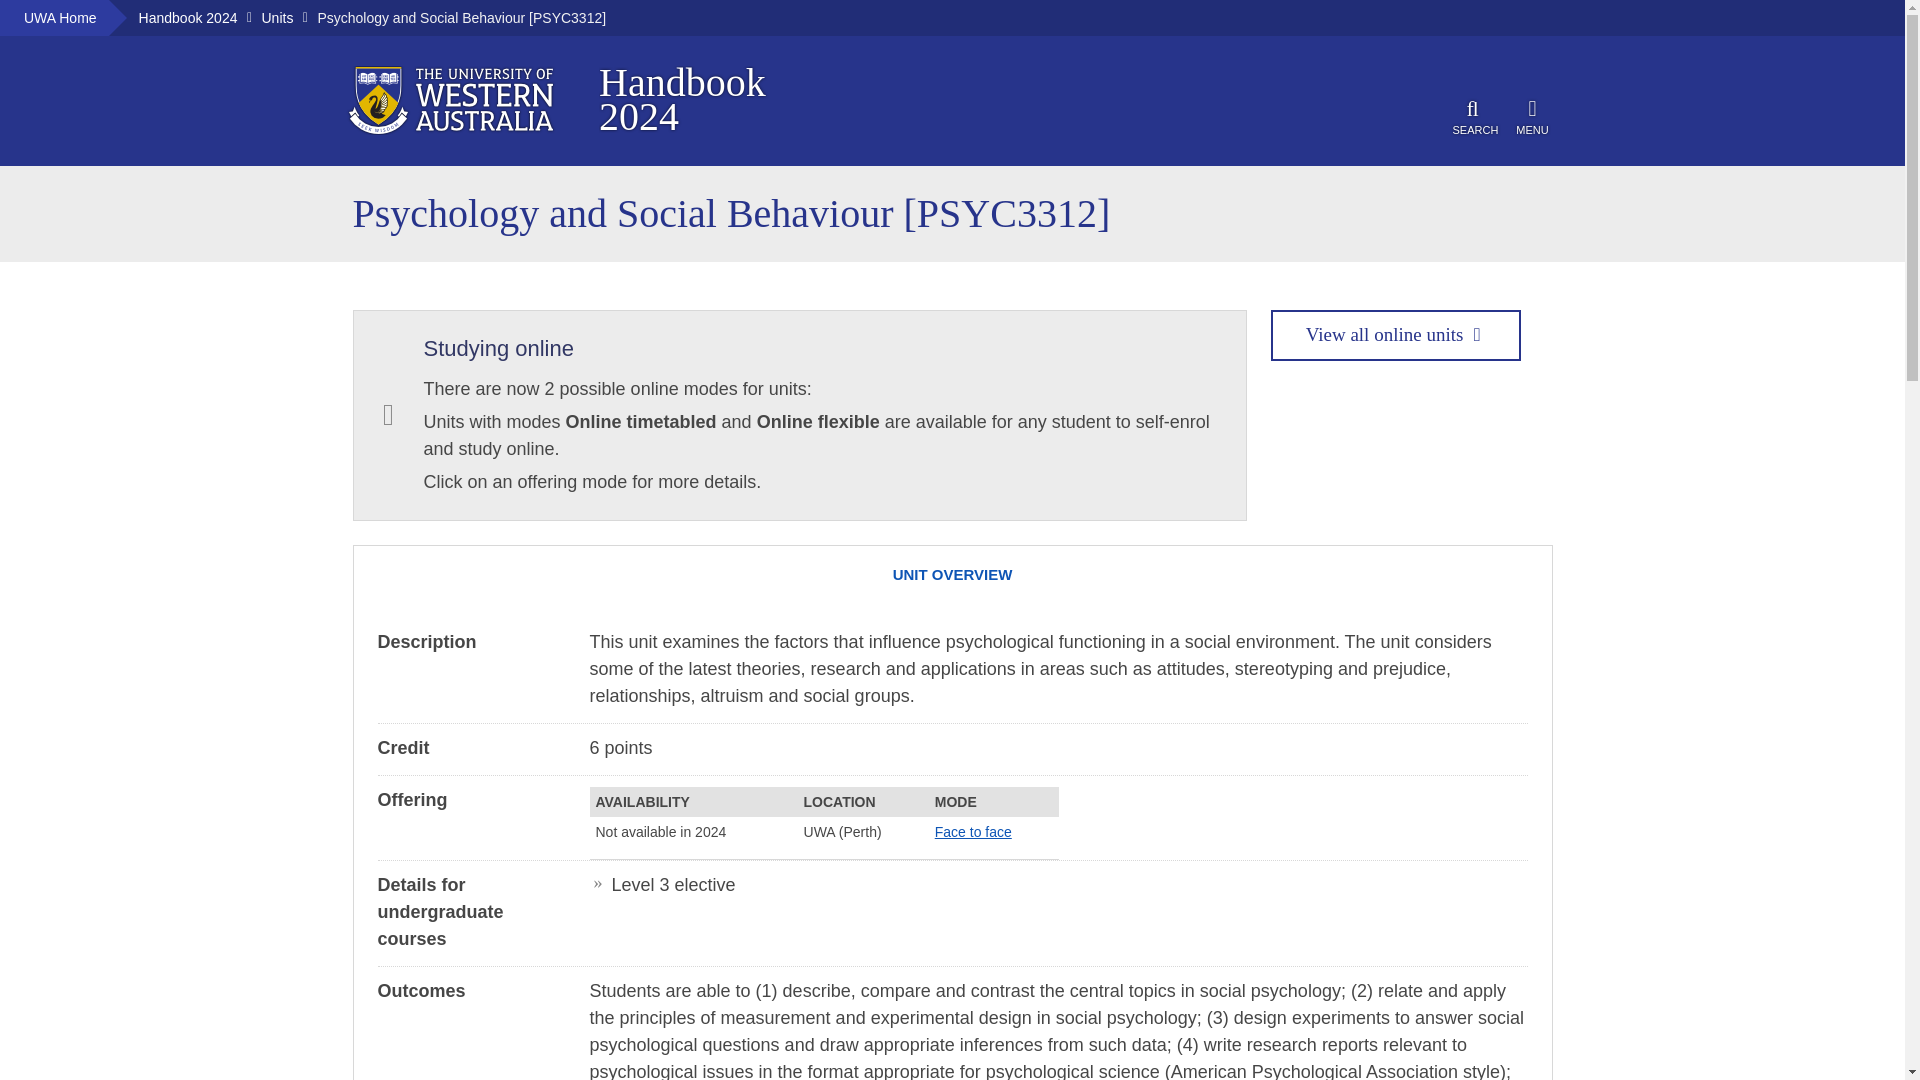 The width and height of the screenshot is (1920, 1080). What do you see at coordinates (1532, 114) in the screenshot?
I see `UNIT OVERVIEW` at bounding box center [1532, 114].